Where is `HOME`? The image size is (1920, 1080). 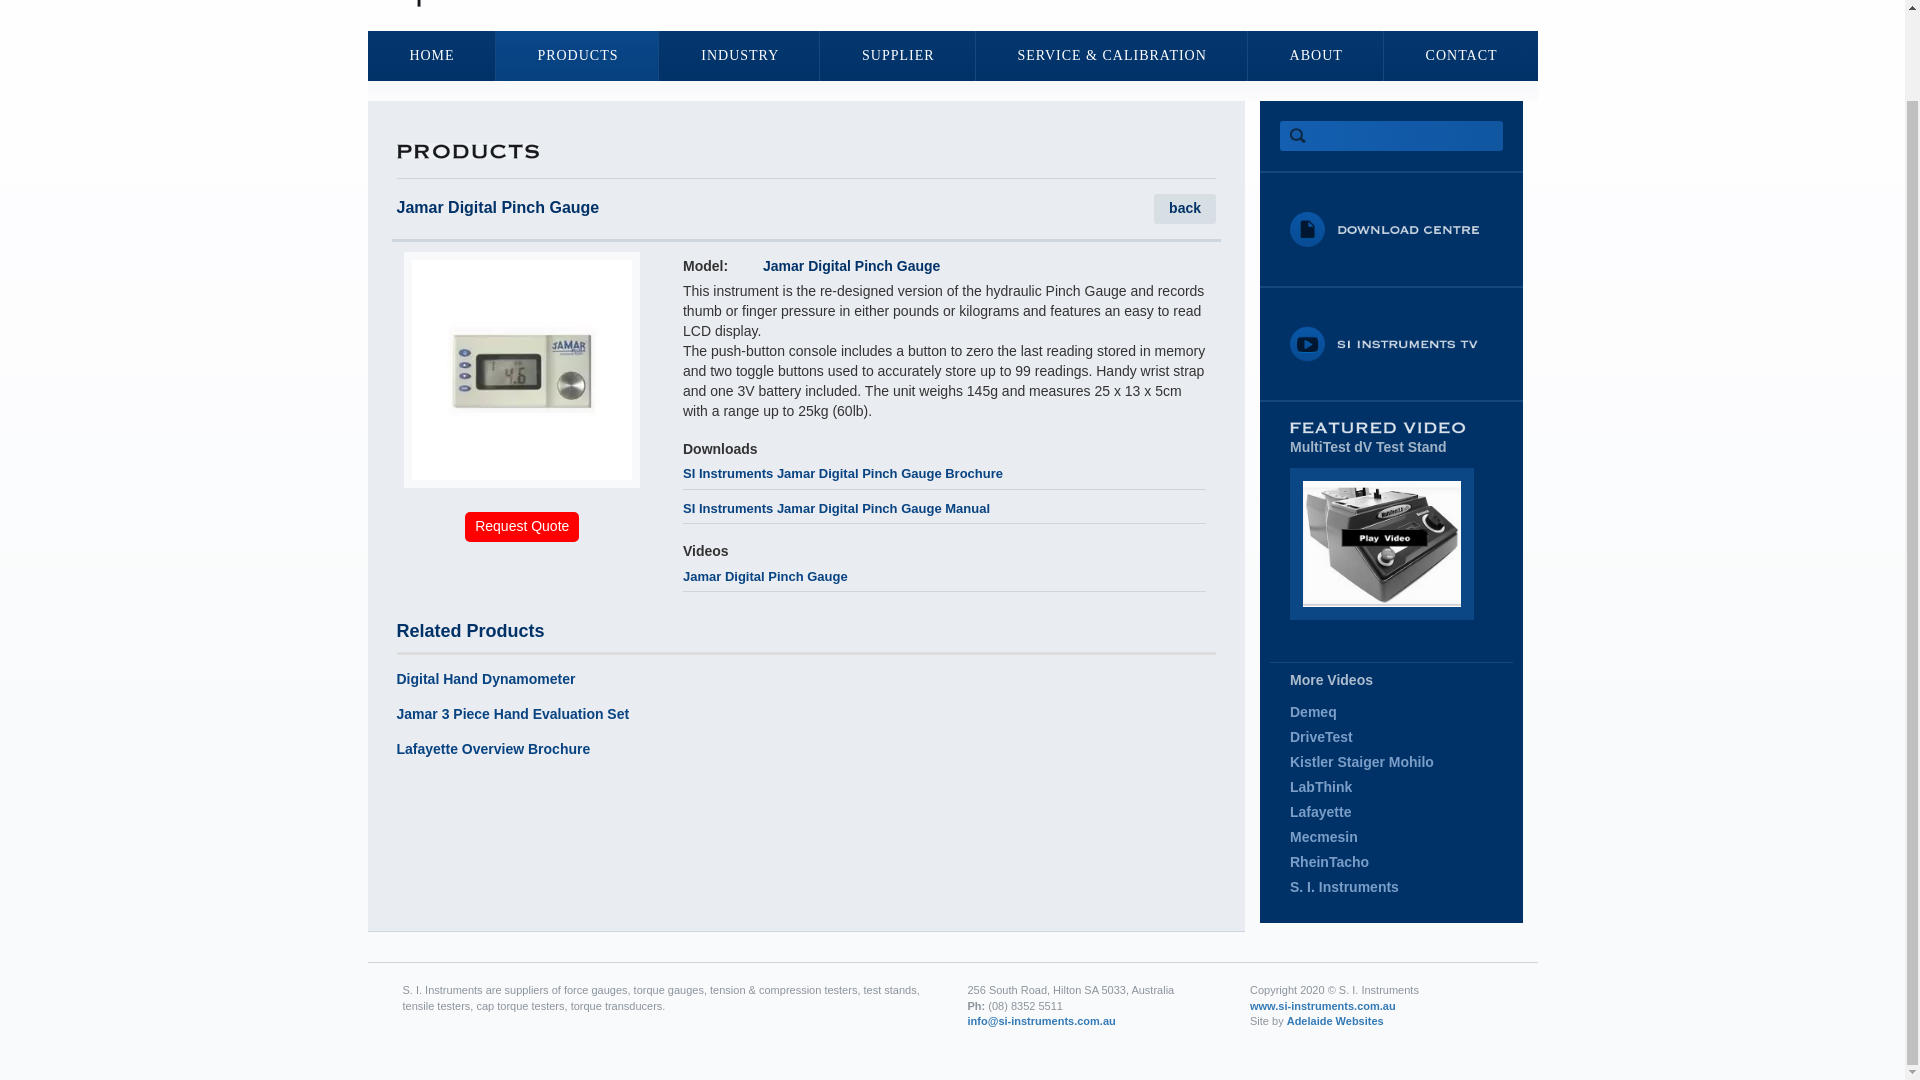 HOME is located at coordinates (432, 56).